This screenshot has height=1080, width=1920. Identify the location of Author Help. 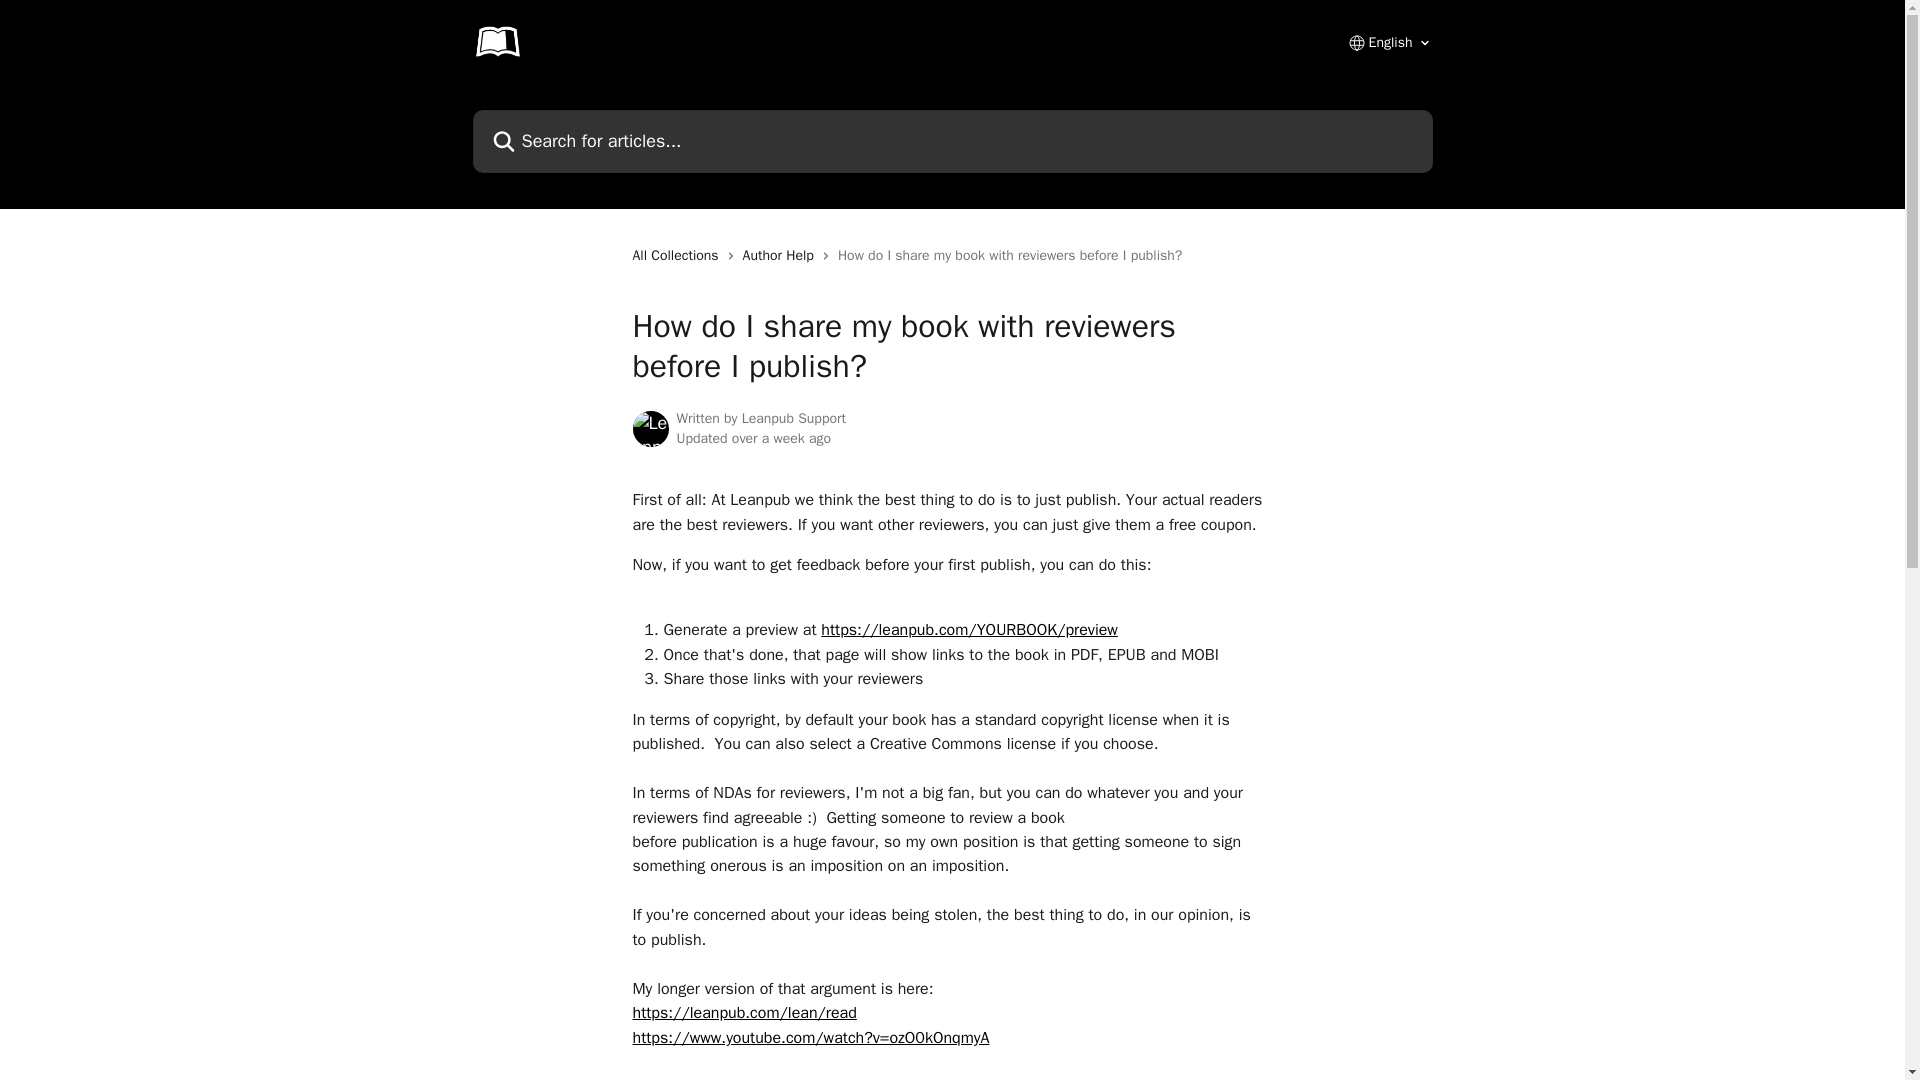
(782, 256).